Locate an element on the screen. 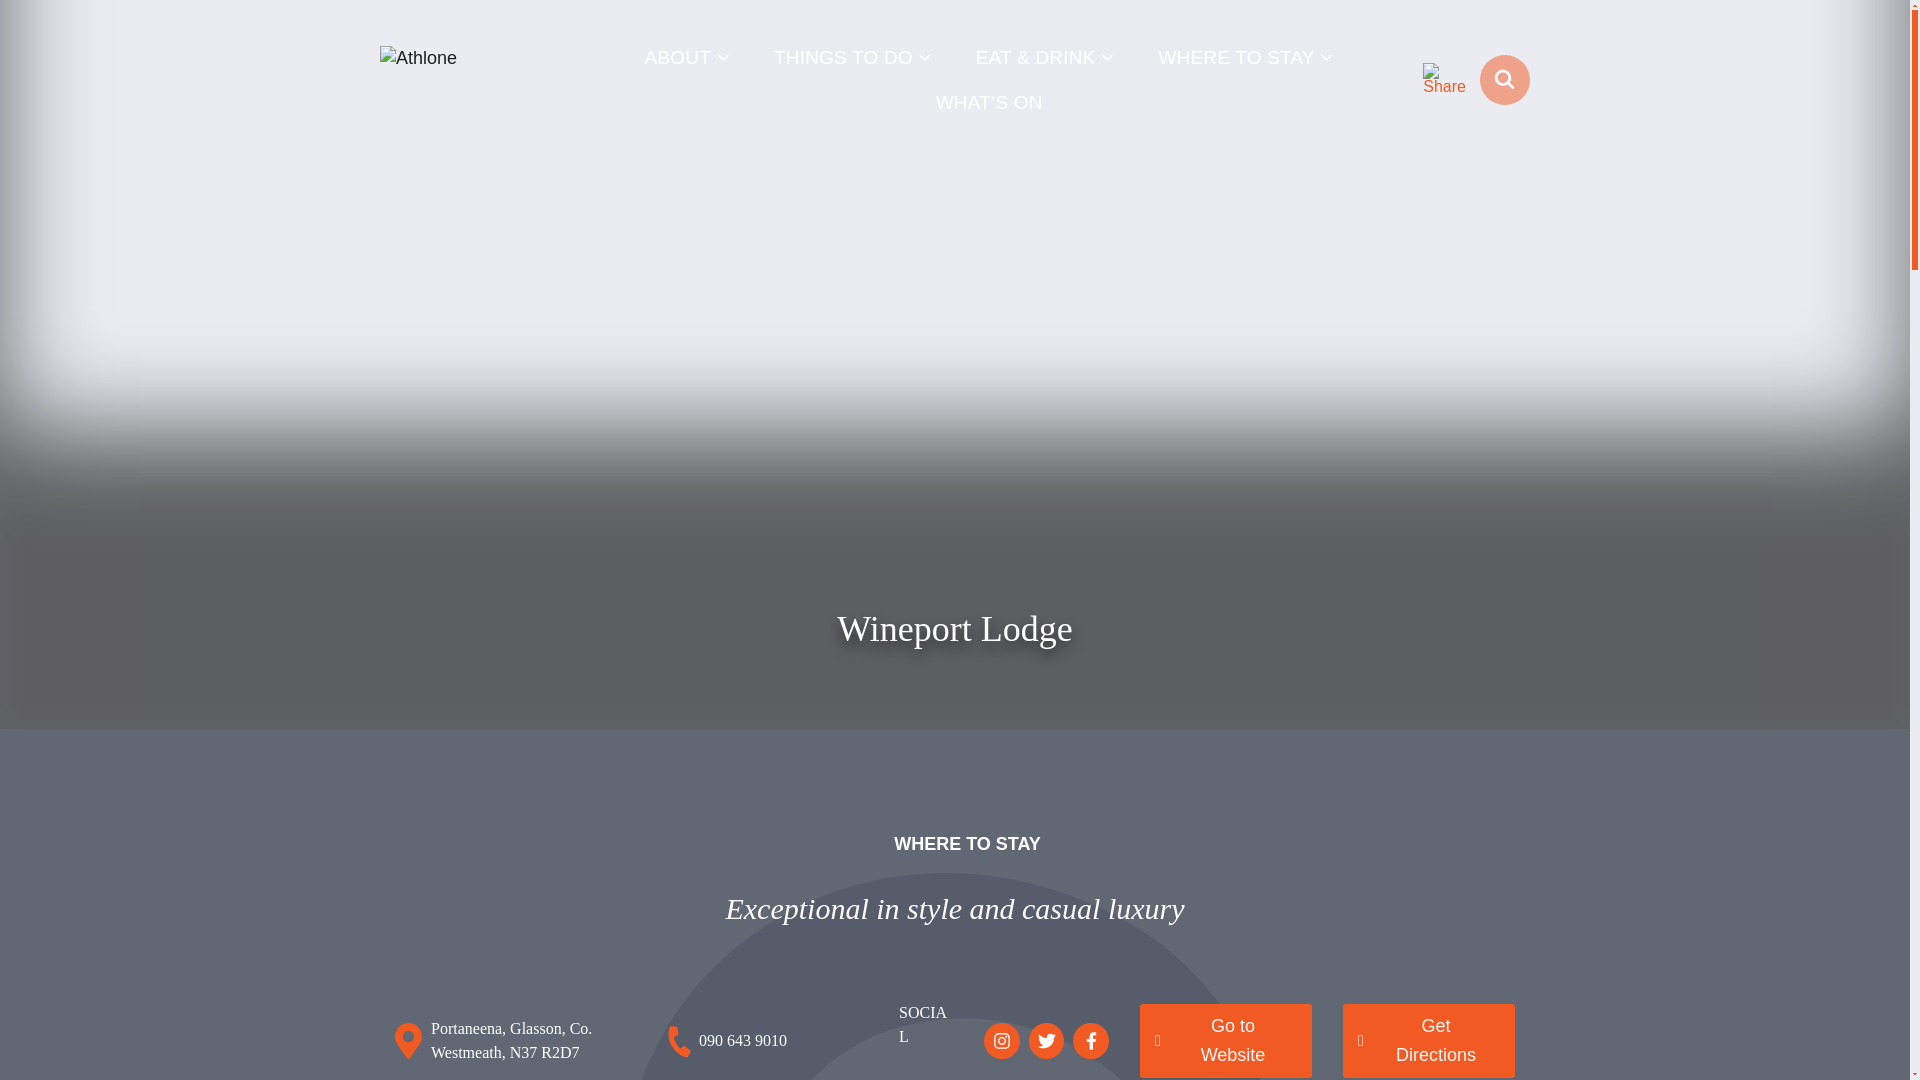 The width and height of the screenshot is (1920, 1080). ABOUT is located at coordinates (687, 56).